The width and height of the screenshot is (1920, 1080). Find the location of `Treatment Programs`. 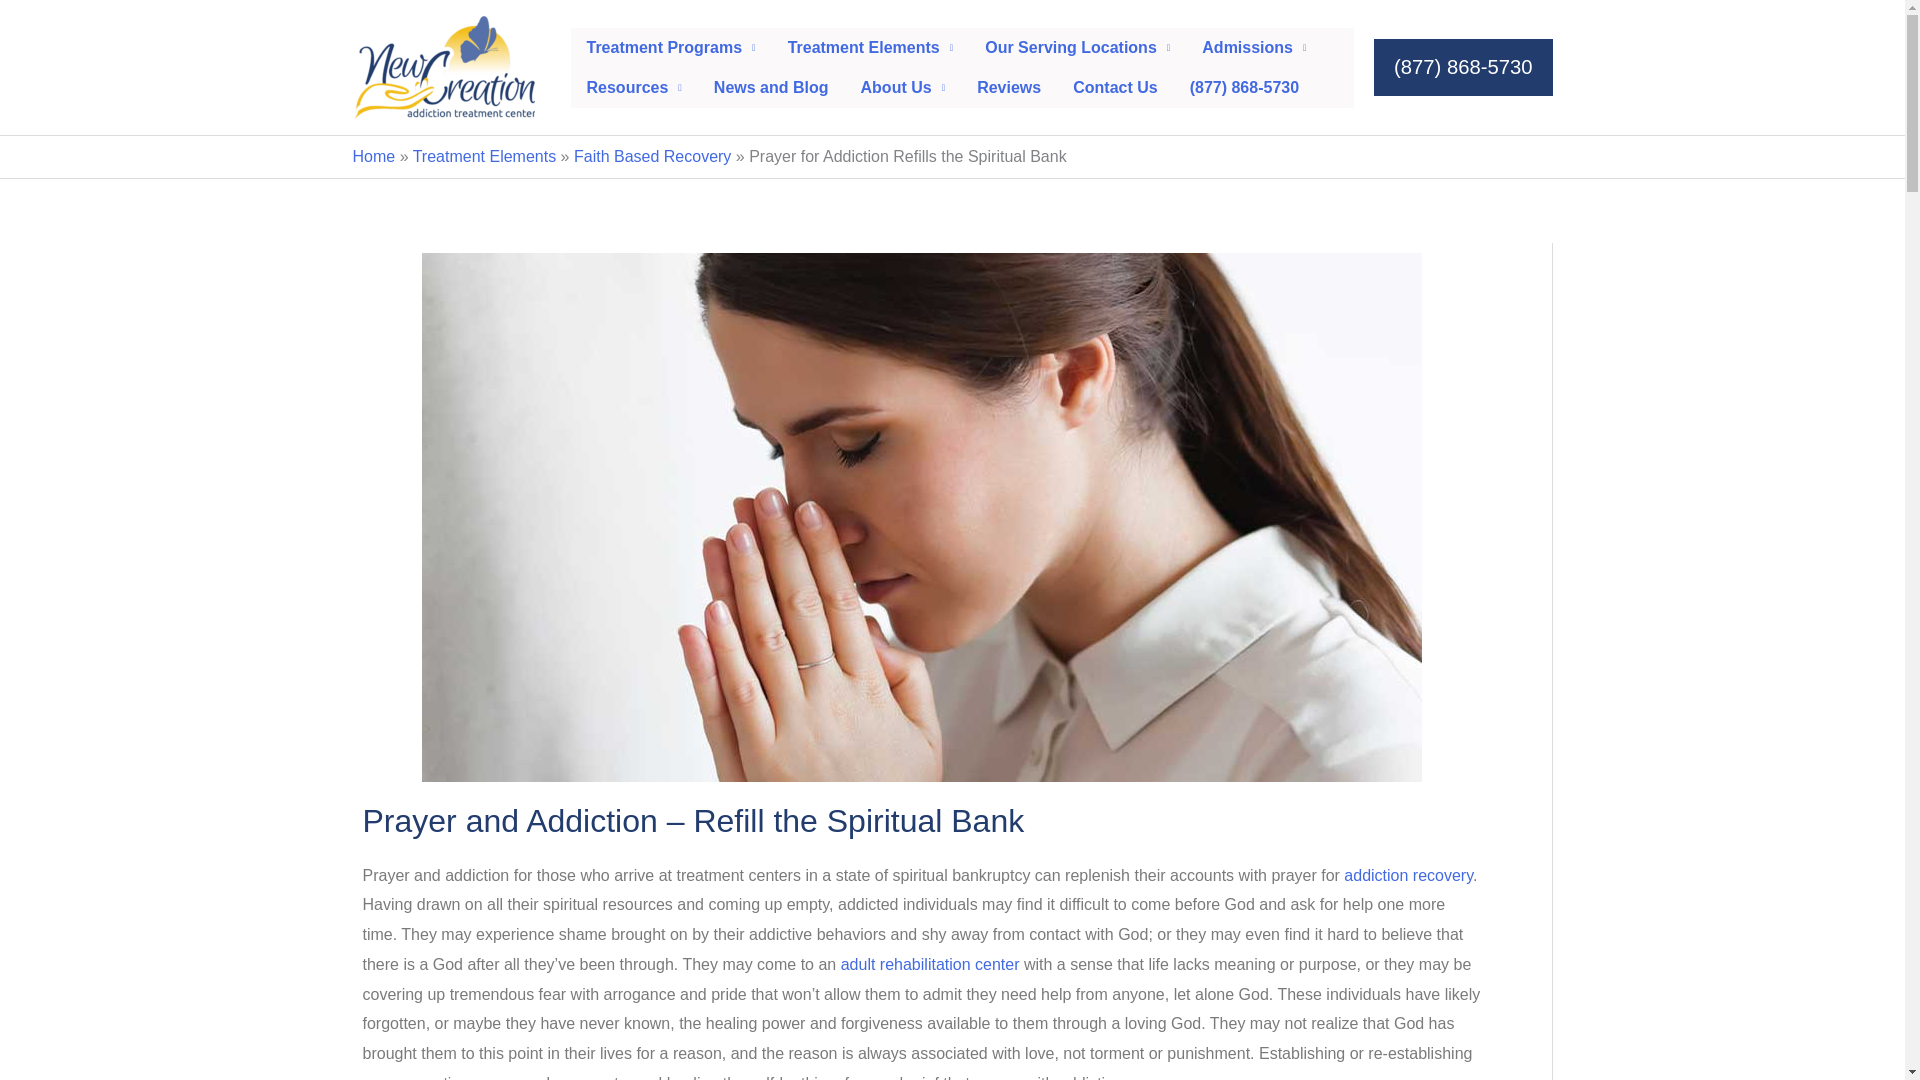

Treatment Programs is located at coordinates (670, 48).